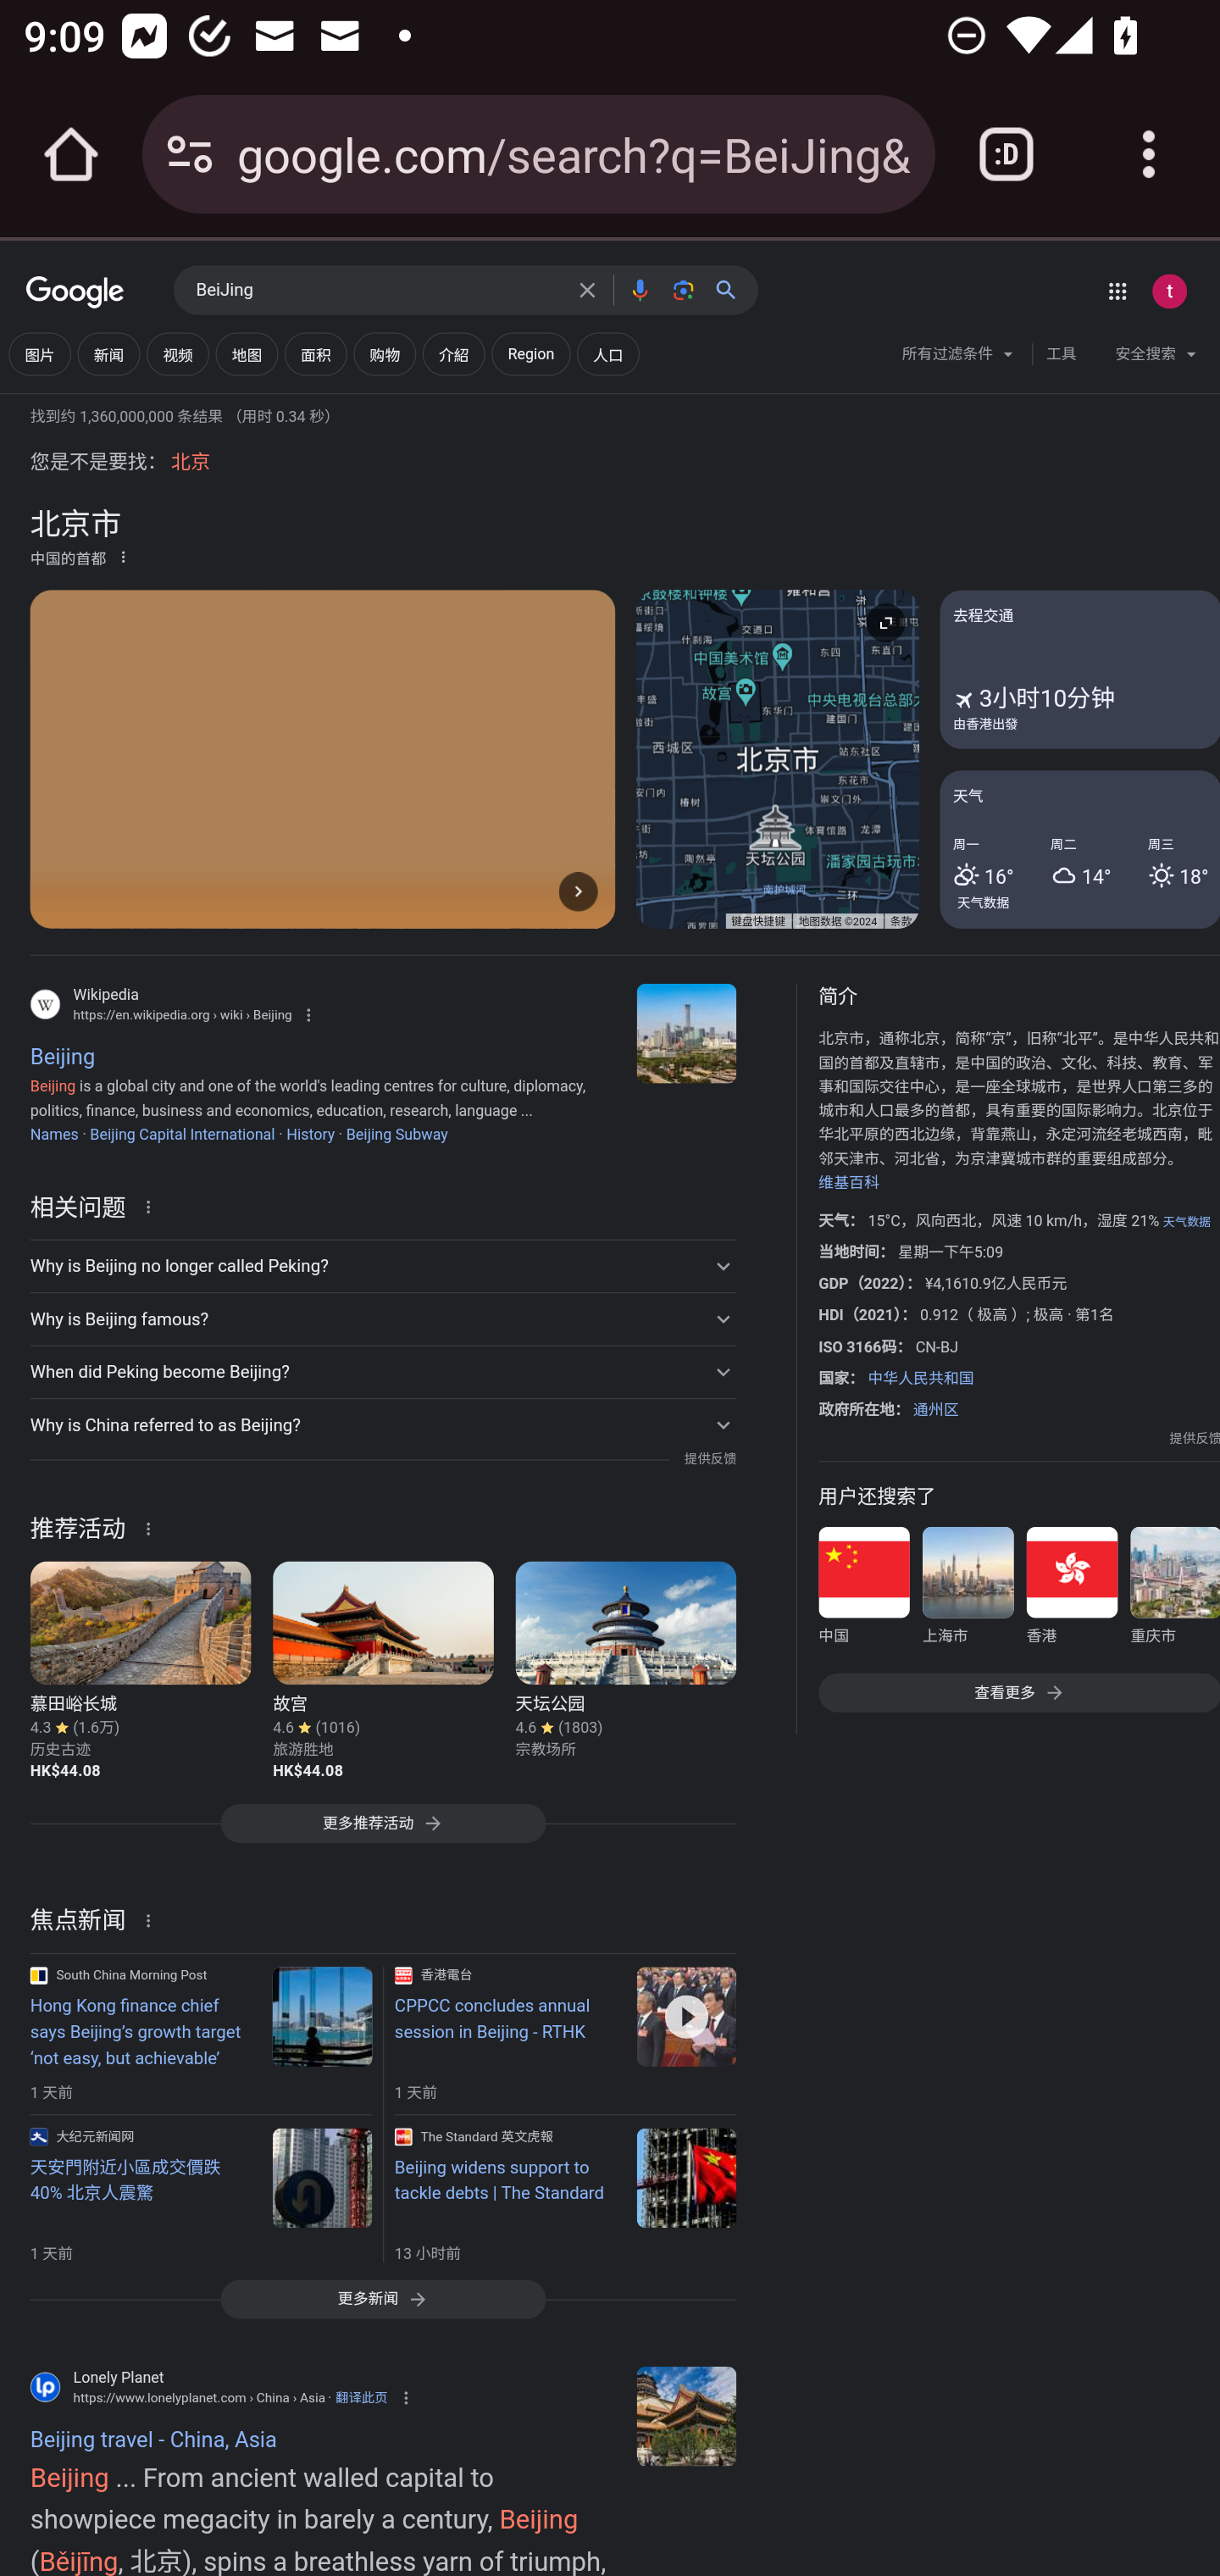 The height and width of the screenshot is (2576, 1220). What do you see at coordinates (1174, 1590) in the screenshot?
I see `重庆市` at bounding box center [1174, 1590].